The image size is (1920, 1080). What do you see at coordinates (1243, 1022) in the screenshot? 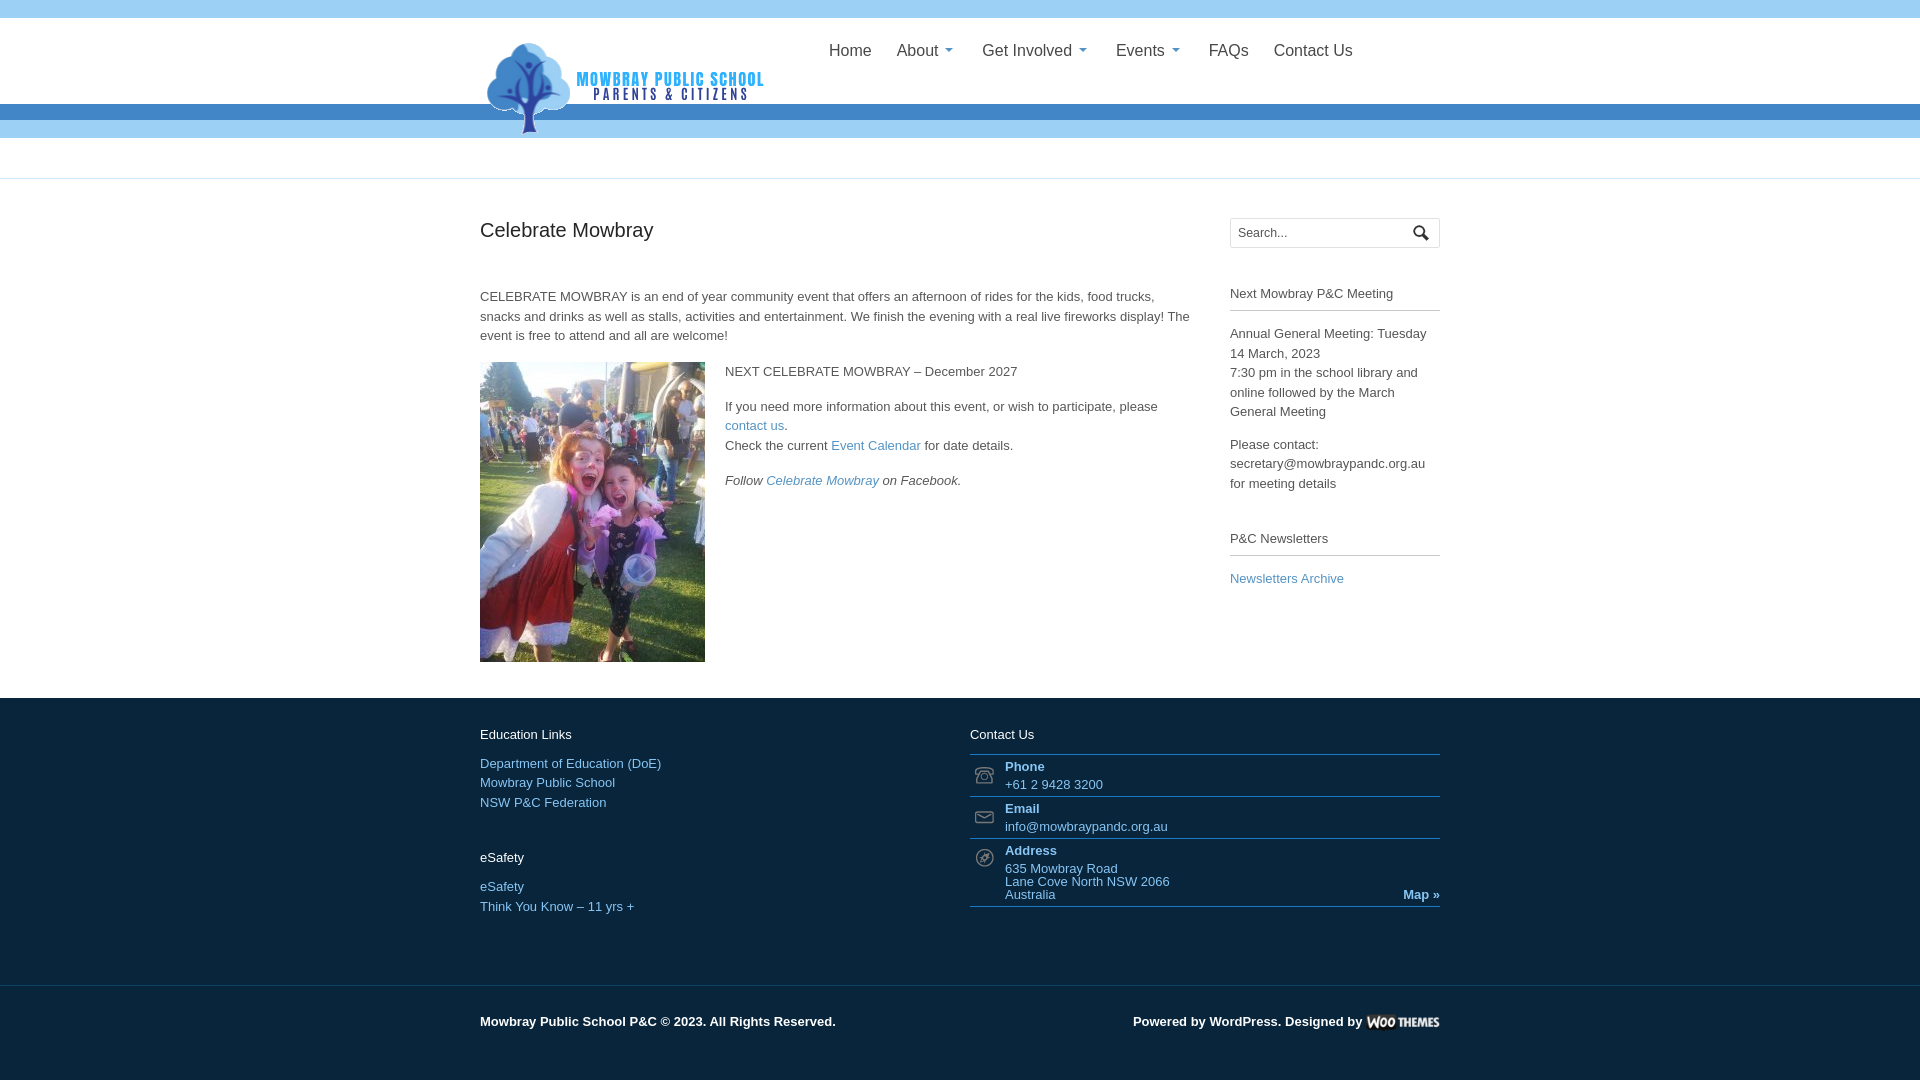
I see `WordPress` at bounding box center [1243, 1022].